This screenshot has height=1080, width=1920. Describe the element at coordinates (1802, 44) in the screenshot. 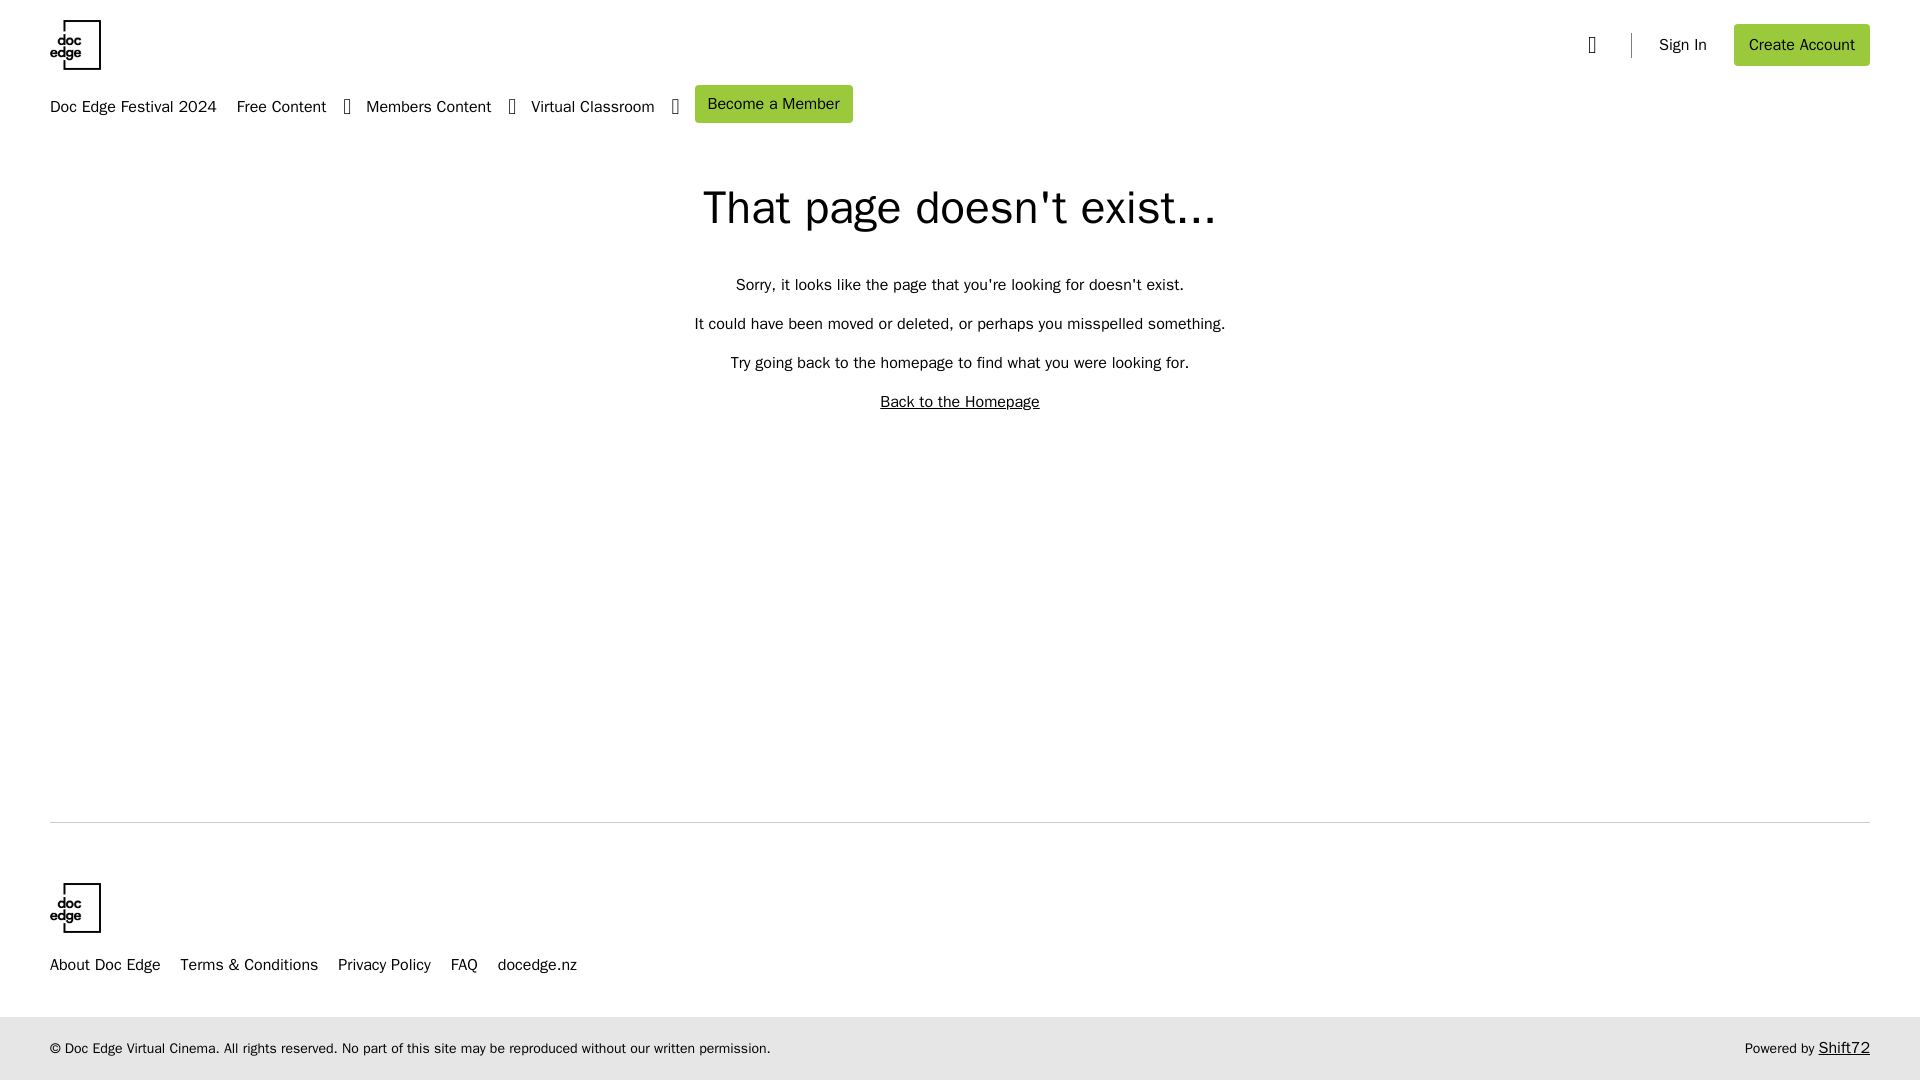

I see `Create Account` at that location.